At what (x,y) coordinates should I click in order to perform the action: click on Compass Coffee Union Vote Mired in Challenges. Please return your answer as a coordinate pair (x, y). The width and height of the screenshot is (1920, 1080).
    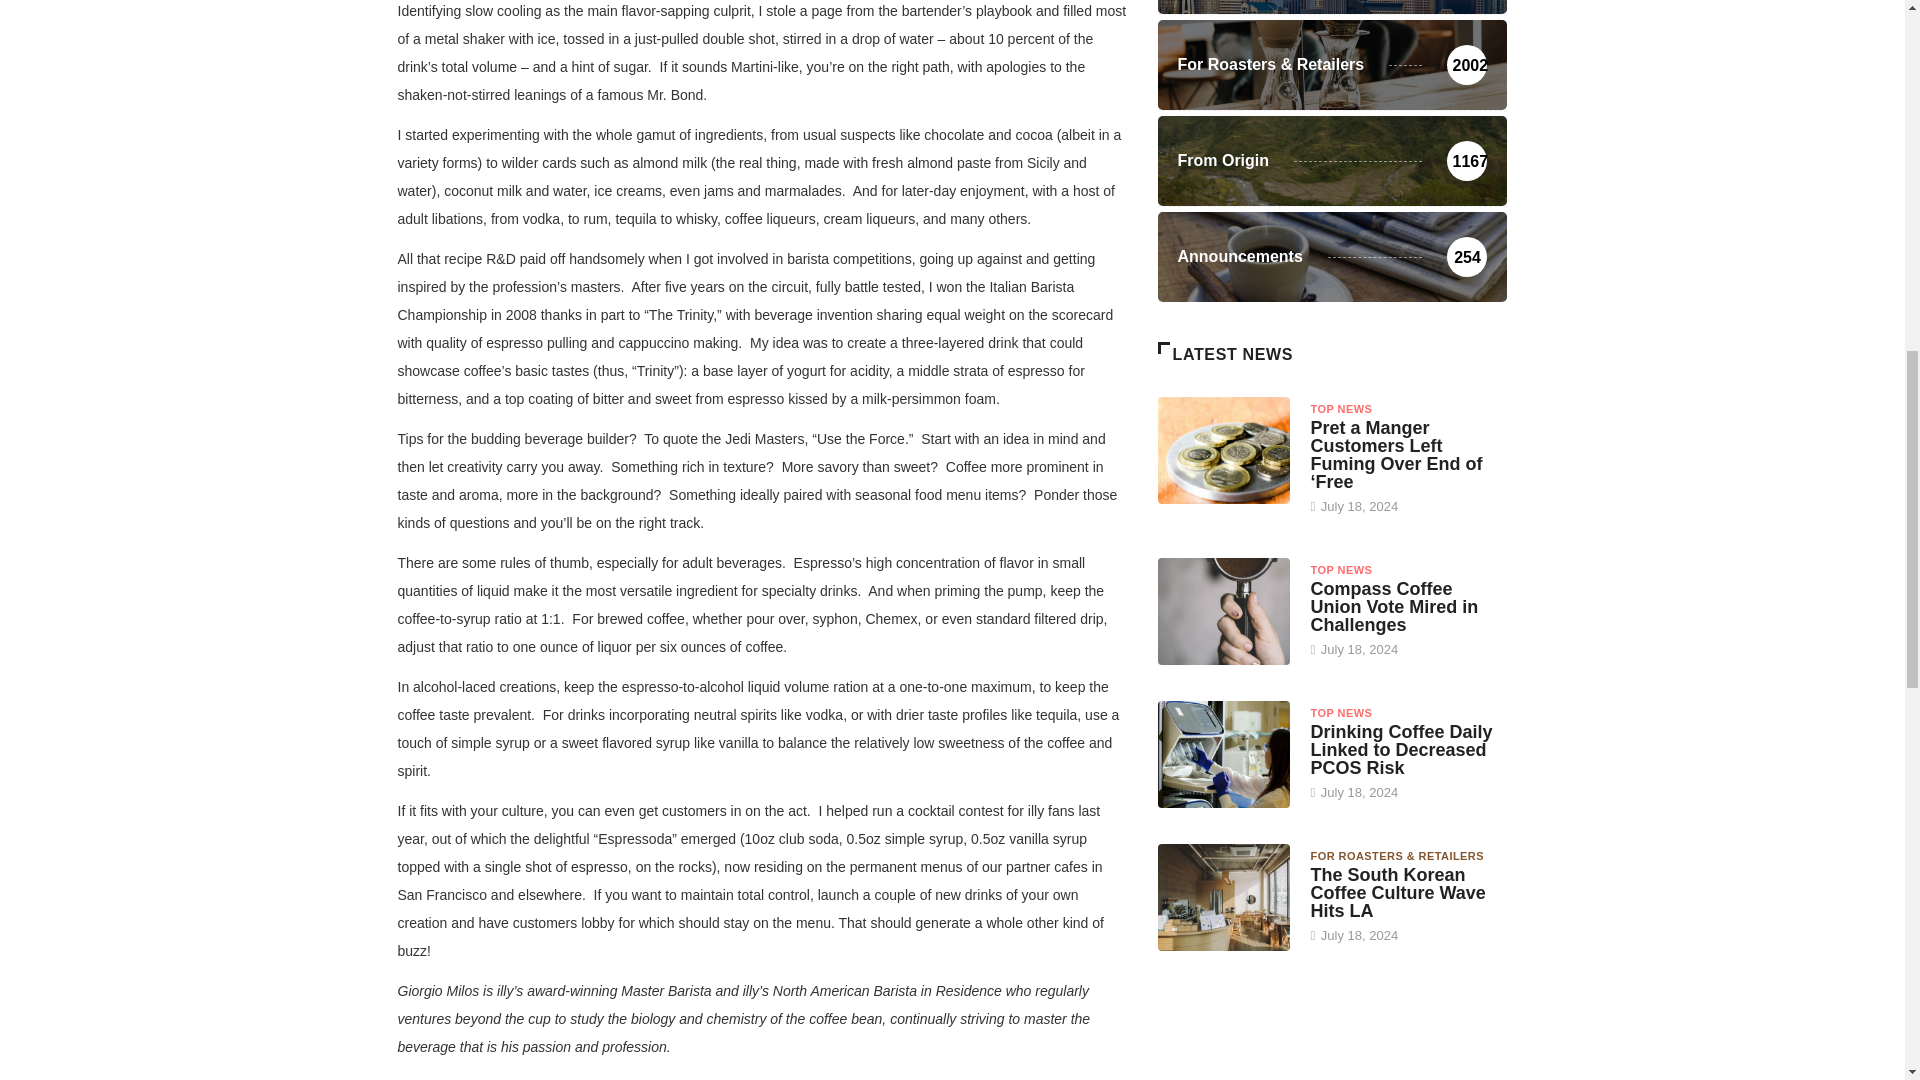
    Looking at the image, I should click on (1394, 606).